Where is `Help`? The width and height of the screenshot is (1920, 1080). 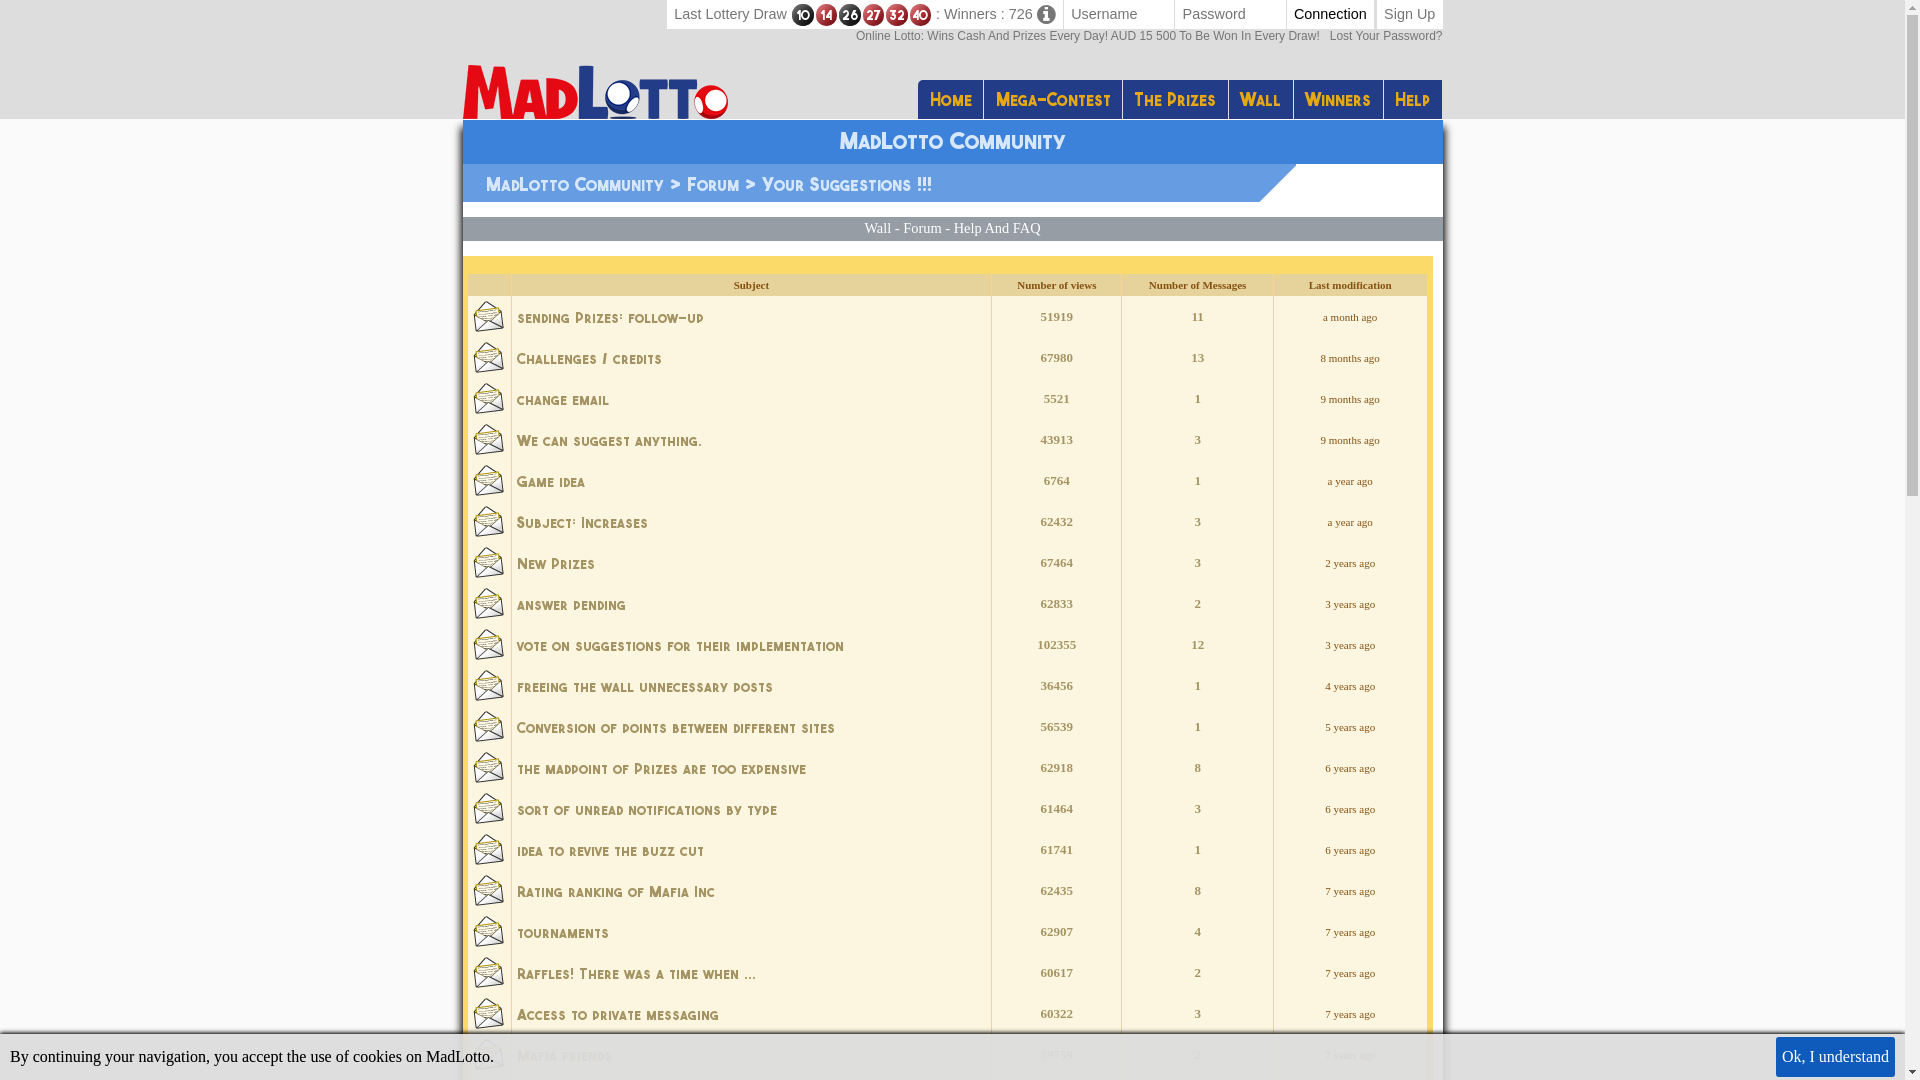 Help is located at coordinates (1414, 100).